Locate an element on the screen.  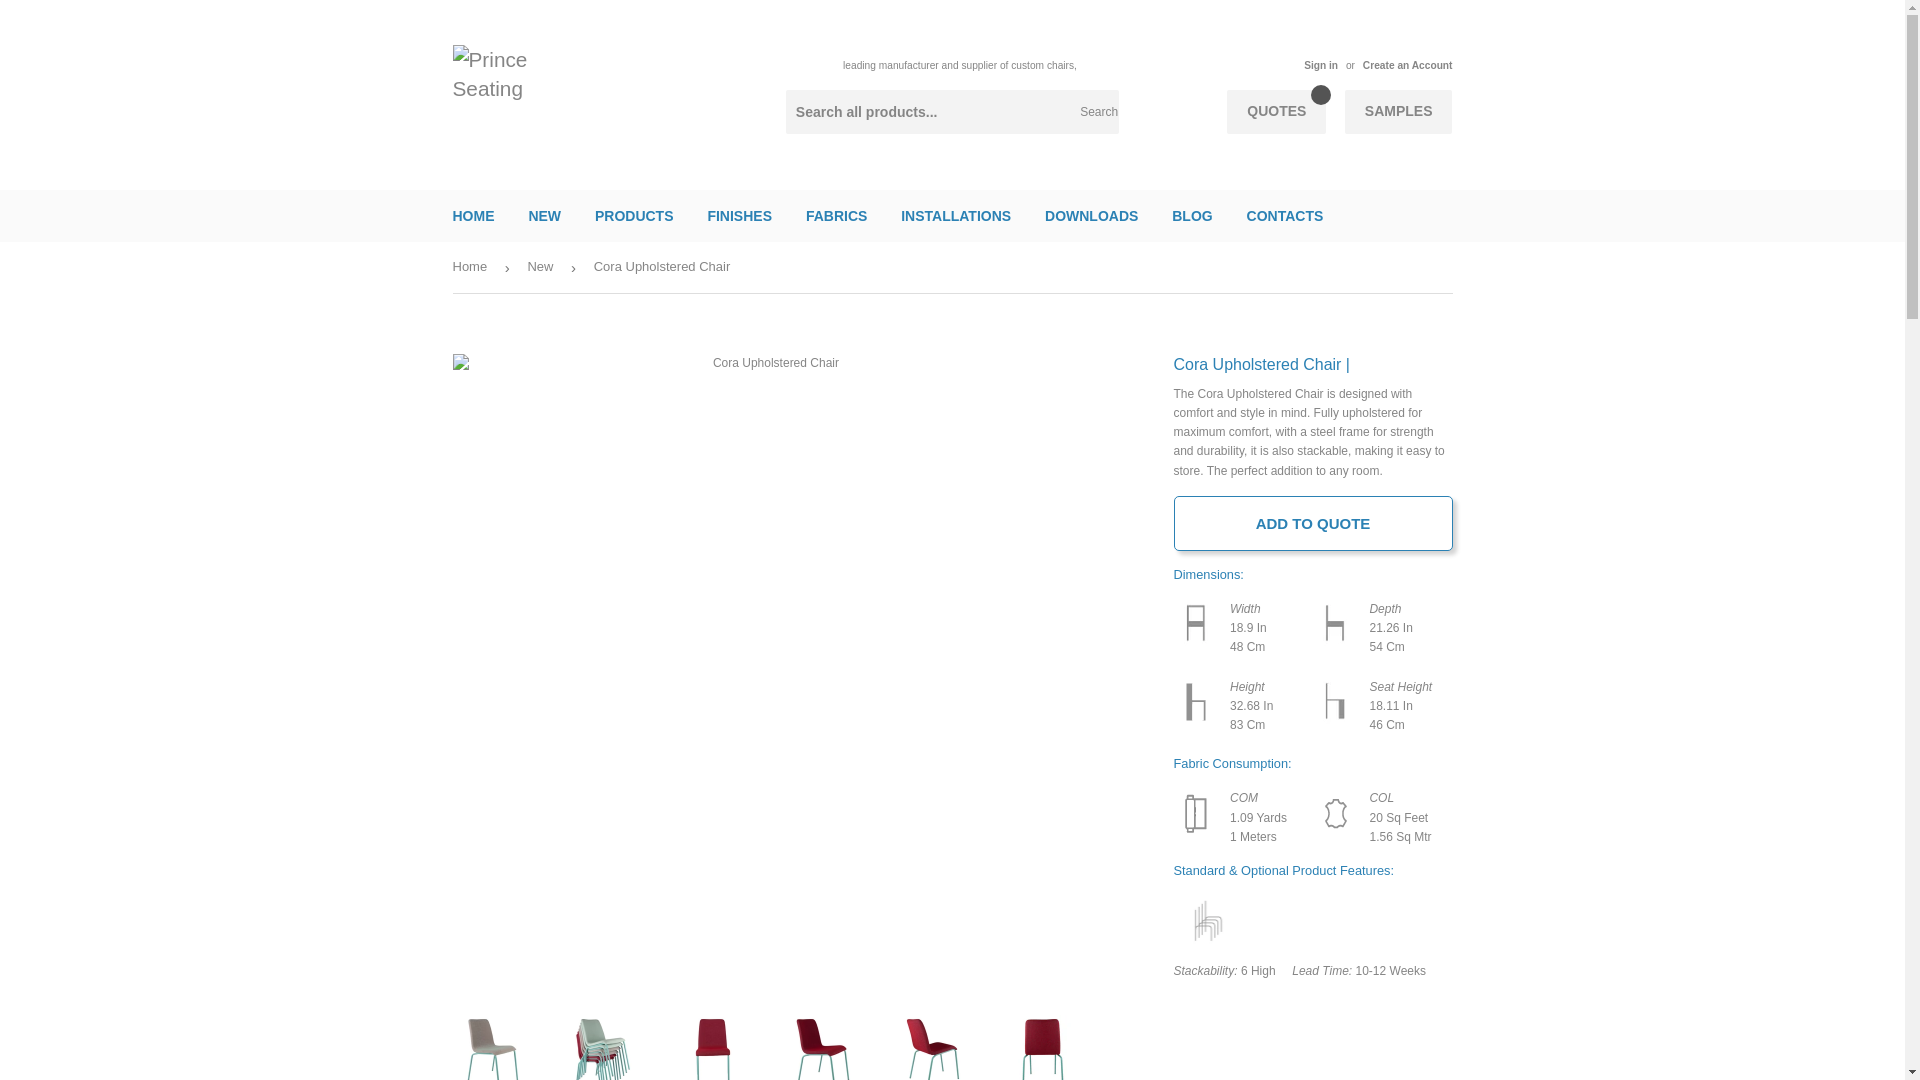
Sign in is located at coordinates (1320, 66).